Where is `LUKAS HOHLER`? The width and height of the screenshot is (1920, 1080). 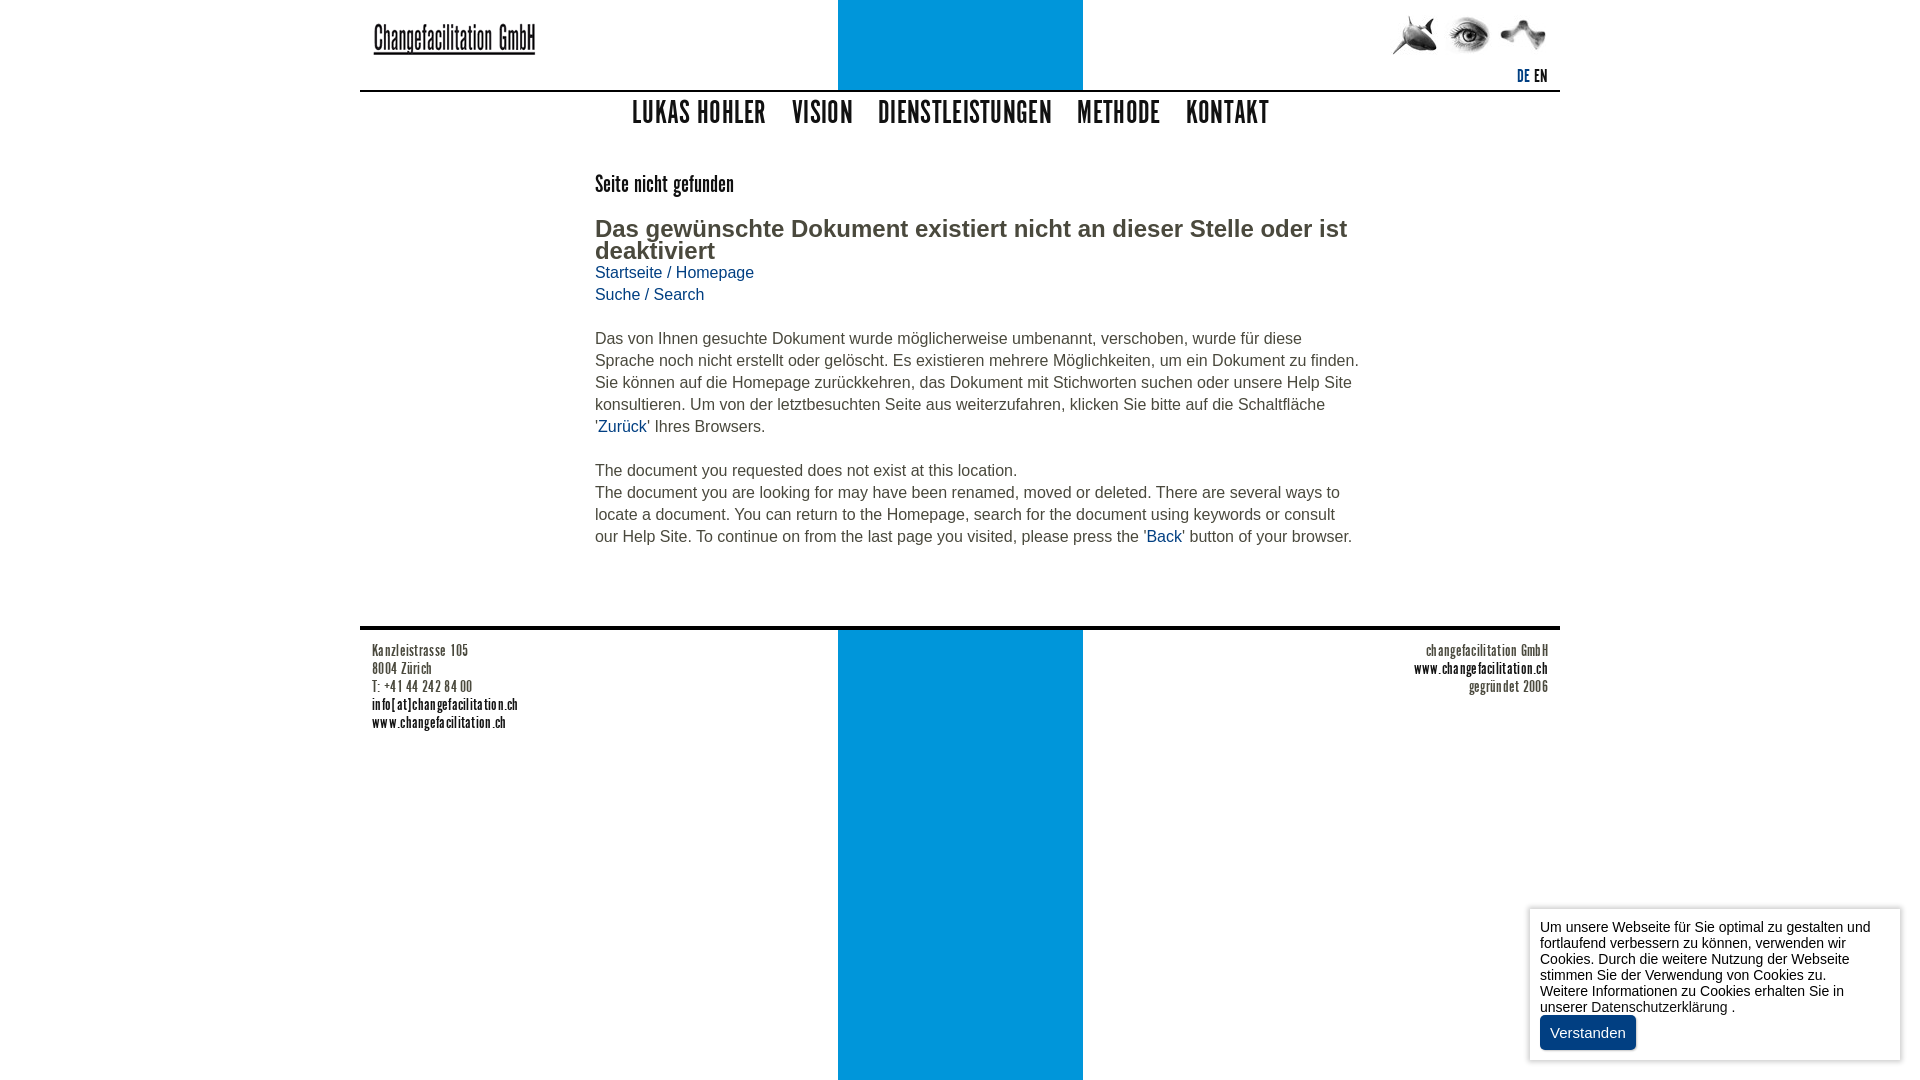 LUKAS HOHLER is located at coordinates (700, 113).